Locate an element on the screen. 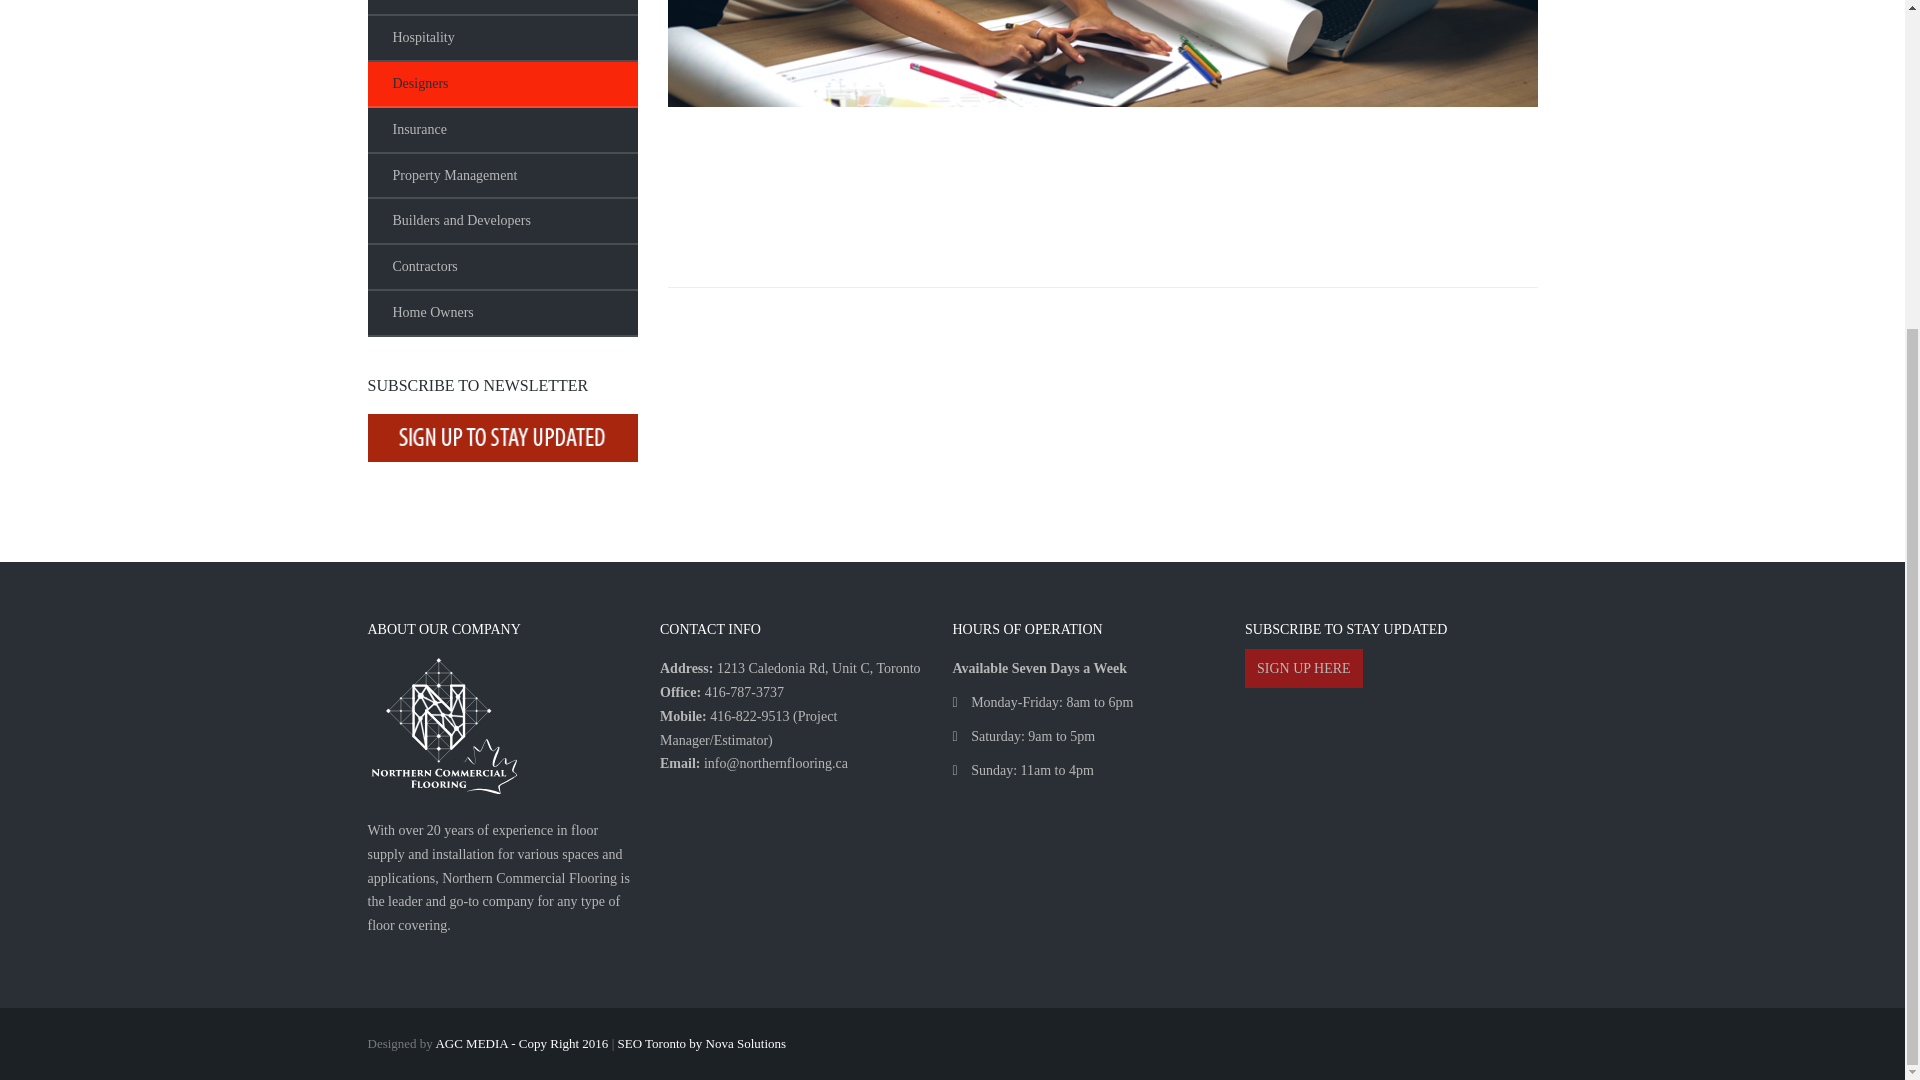 This screenshot has width=1920, height=1080. Commercial is located at coordinates (502, 8).